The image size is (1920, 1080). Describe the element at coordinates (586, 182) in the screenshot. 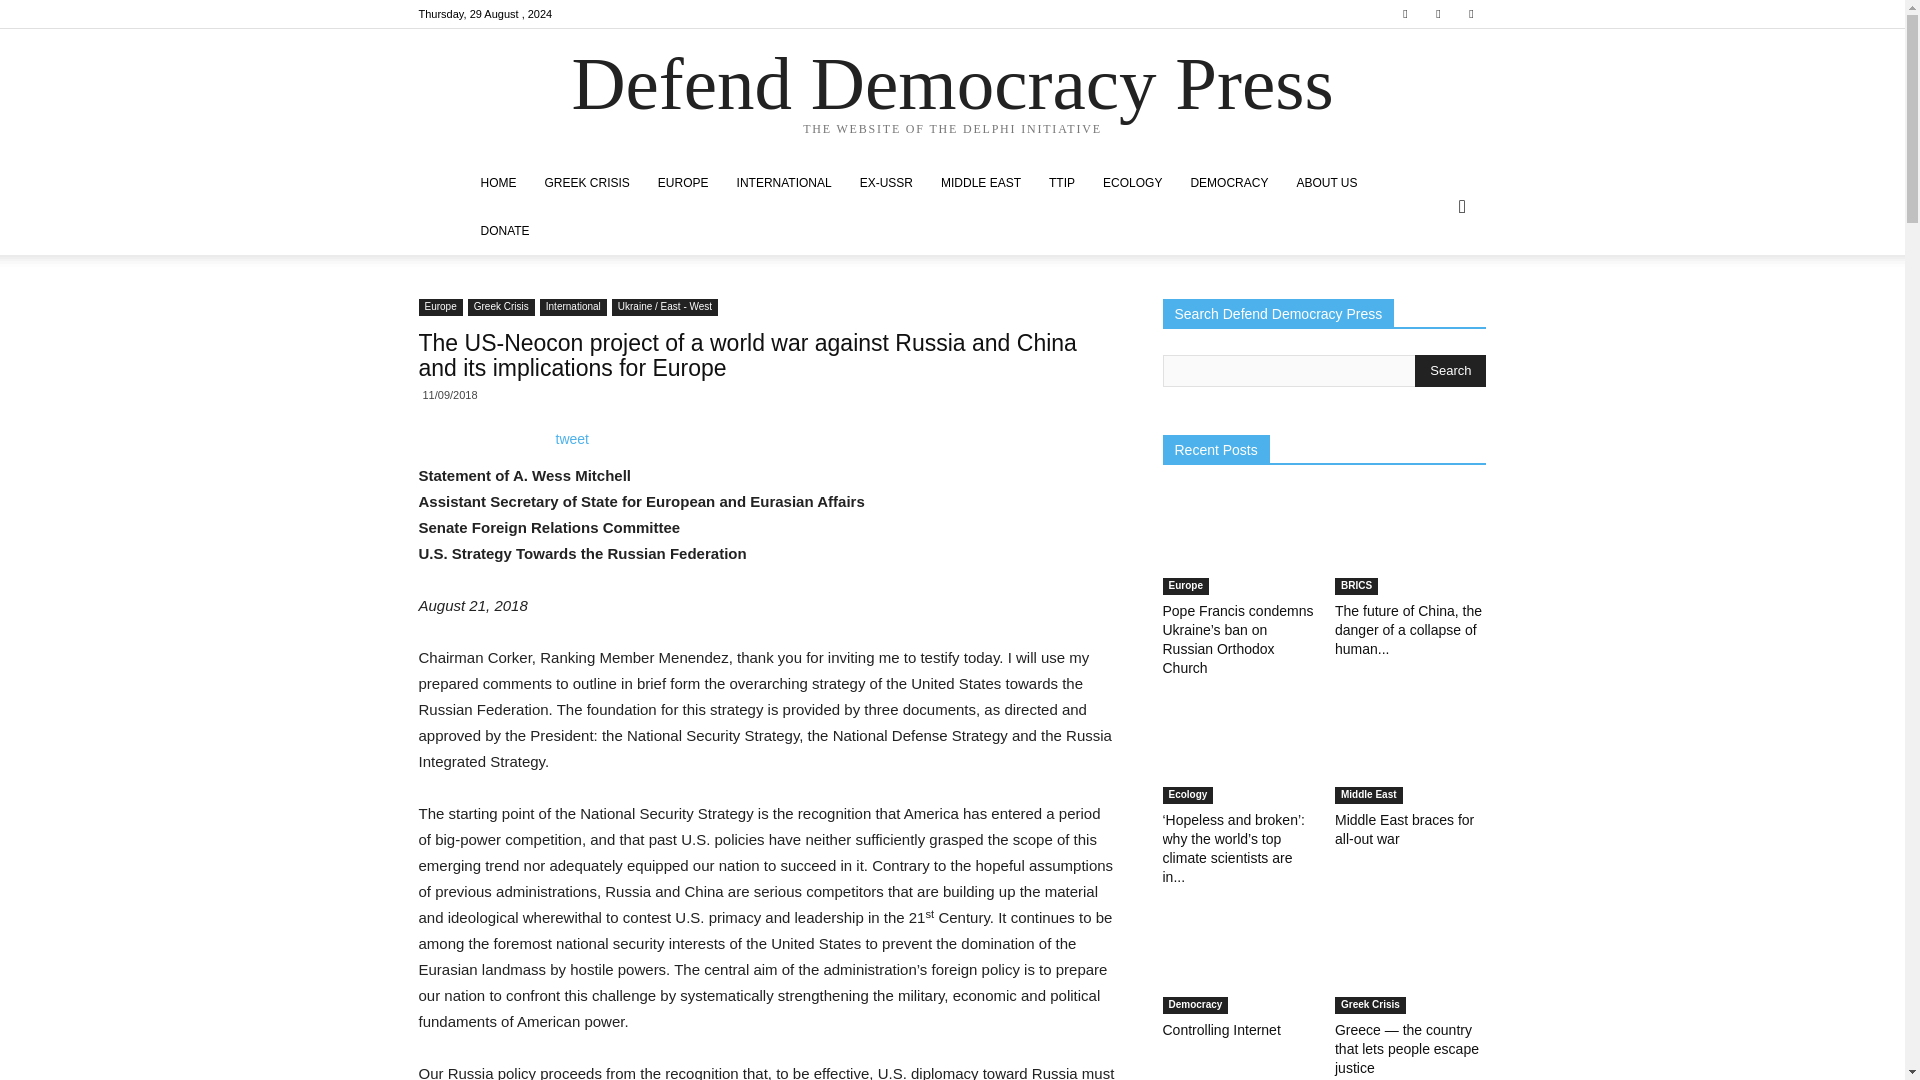

I see `GREEK CRISIS` at that location.